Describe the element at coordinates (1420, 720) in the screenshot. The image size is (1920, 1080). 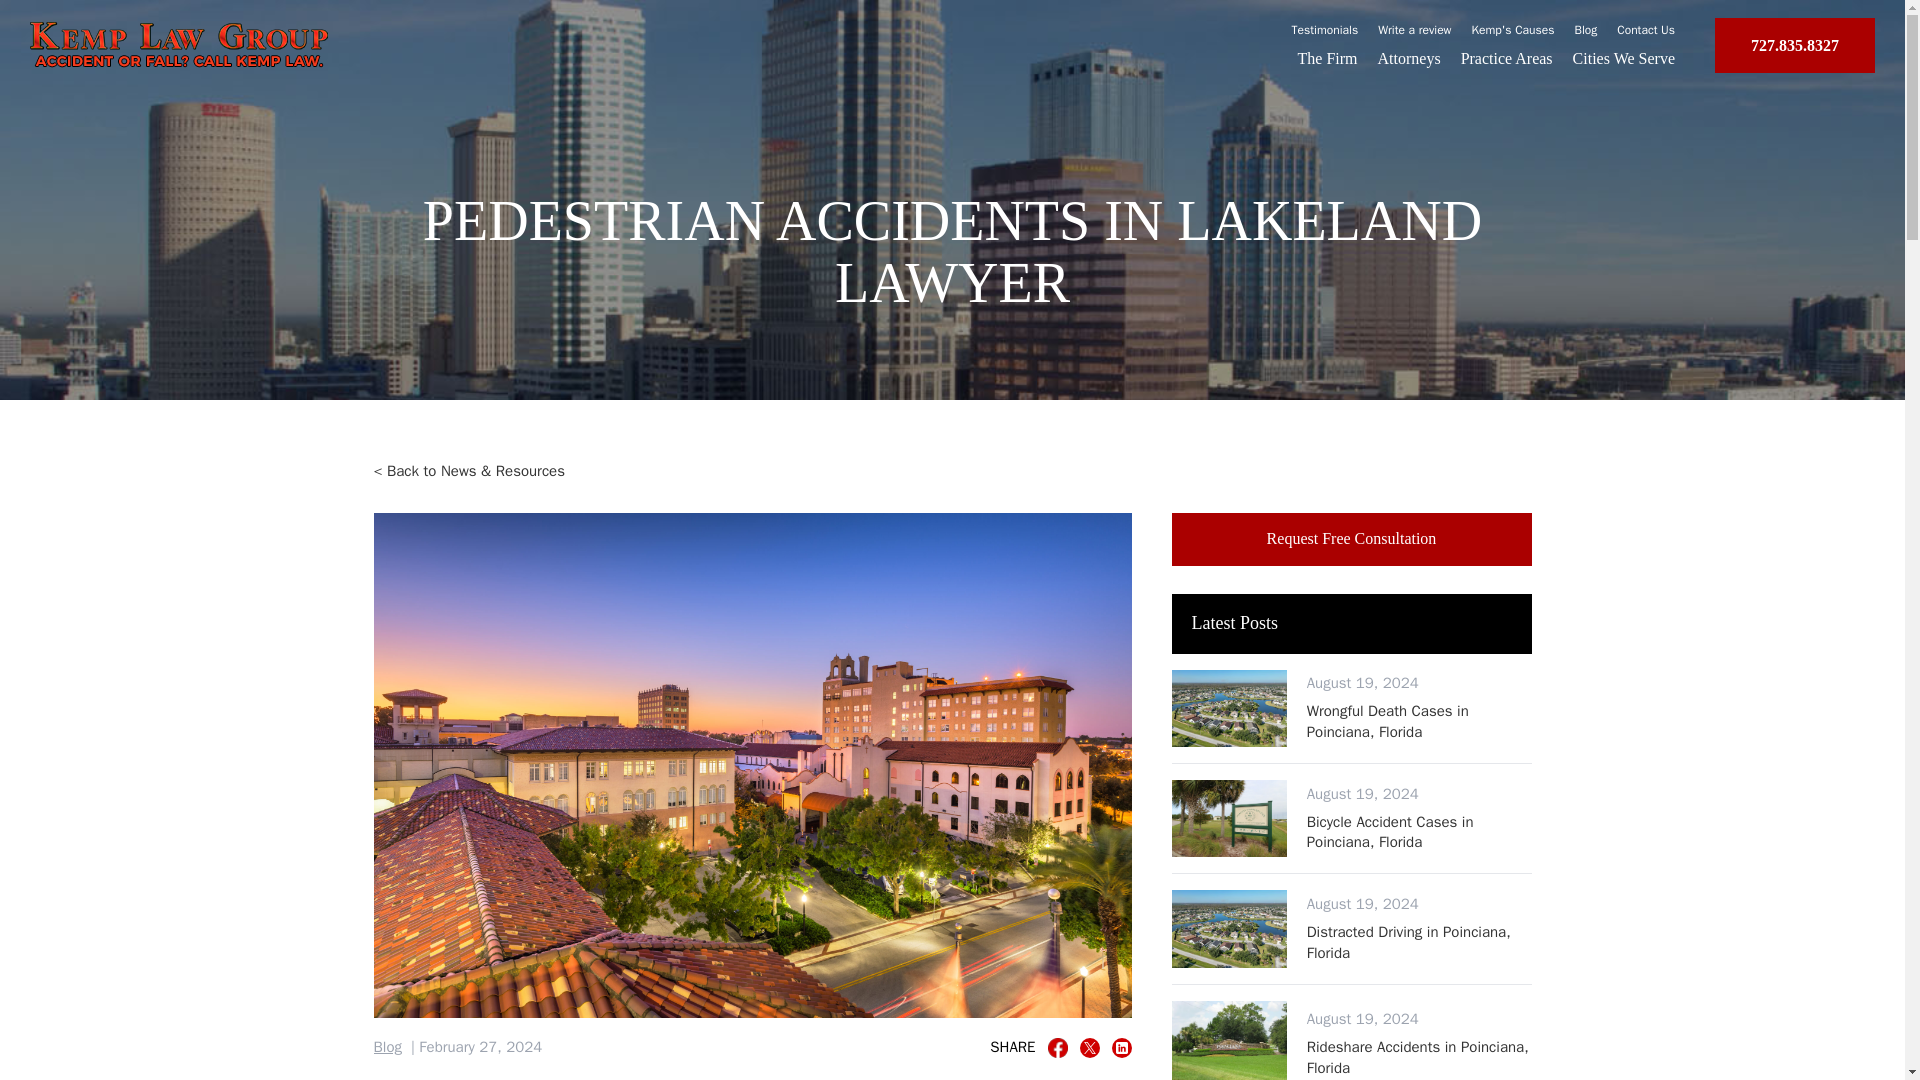
I see `Wrongful Death Cases in Poinciana, Florida` at that location.